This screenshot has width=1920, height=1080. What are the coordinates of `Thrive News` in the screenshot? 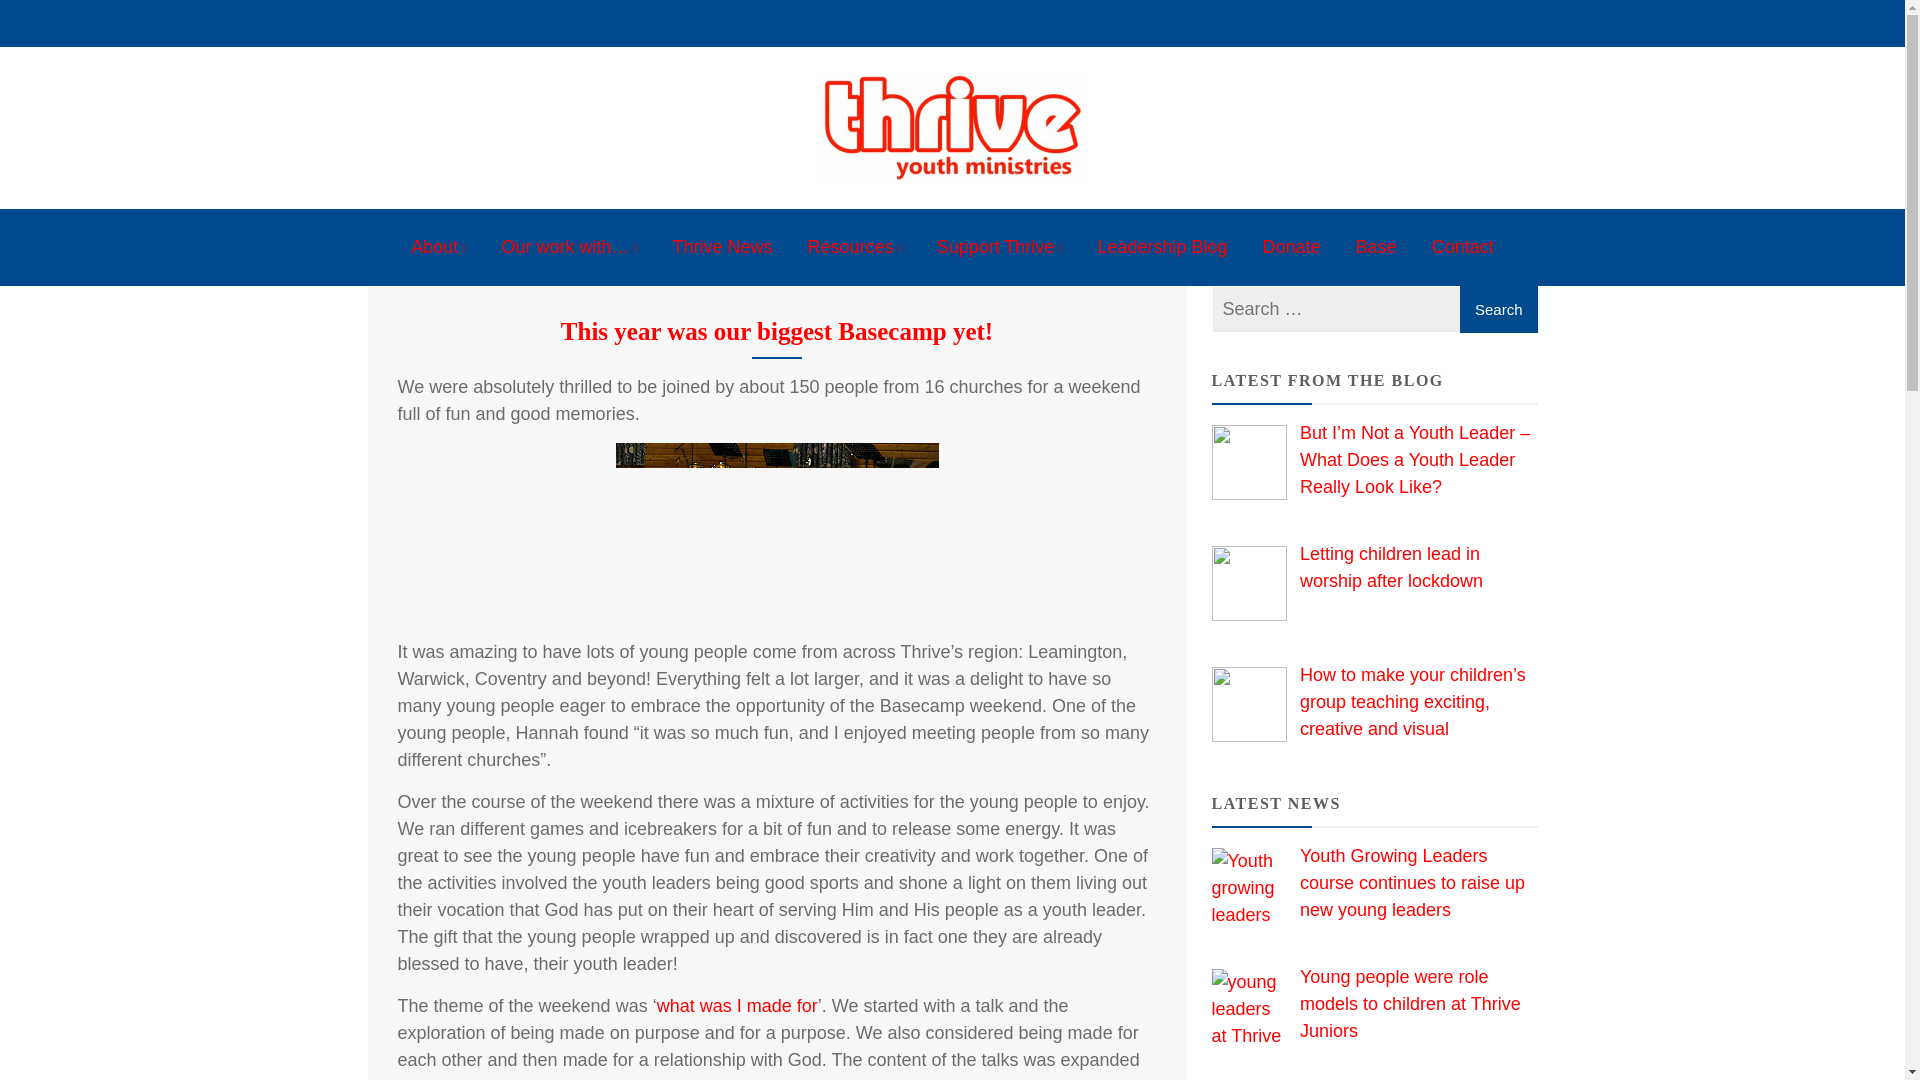 It's located at (722, 248).